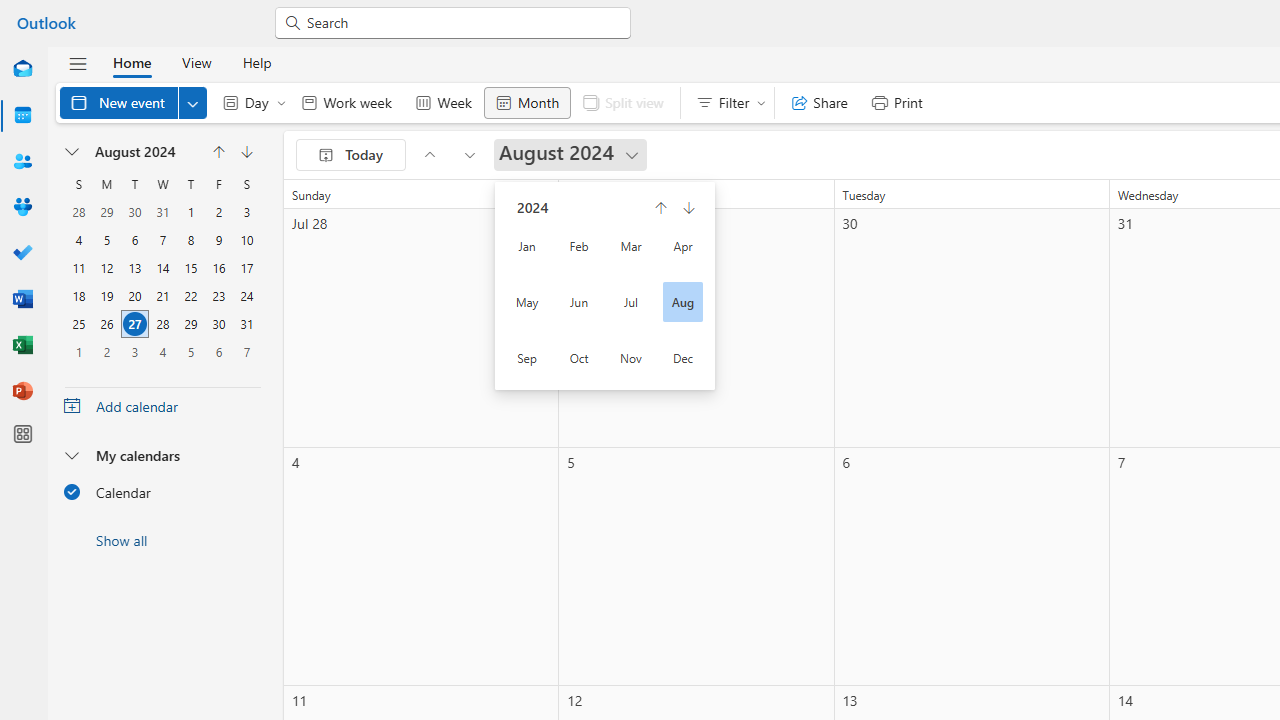 This screenshot has width=1280, height=720. What do you see at coordinates (162, 212) in the screenshot?
I see `31, July, 2024` at bounding box center [162, 212].